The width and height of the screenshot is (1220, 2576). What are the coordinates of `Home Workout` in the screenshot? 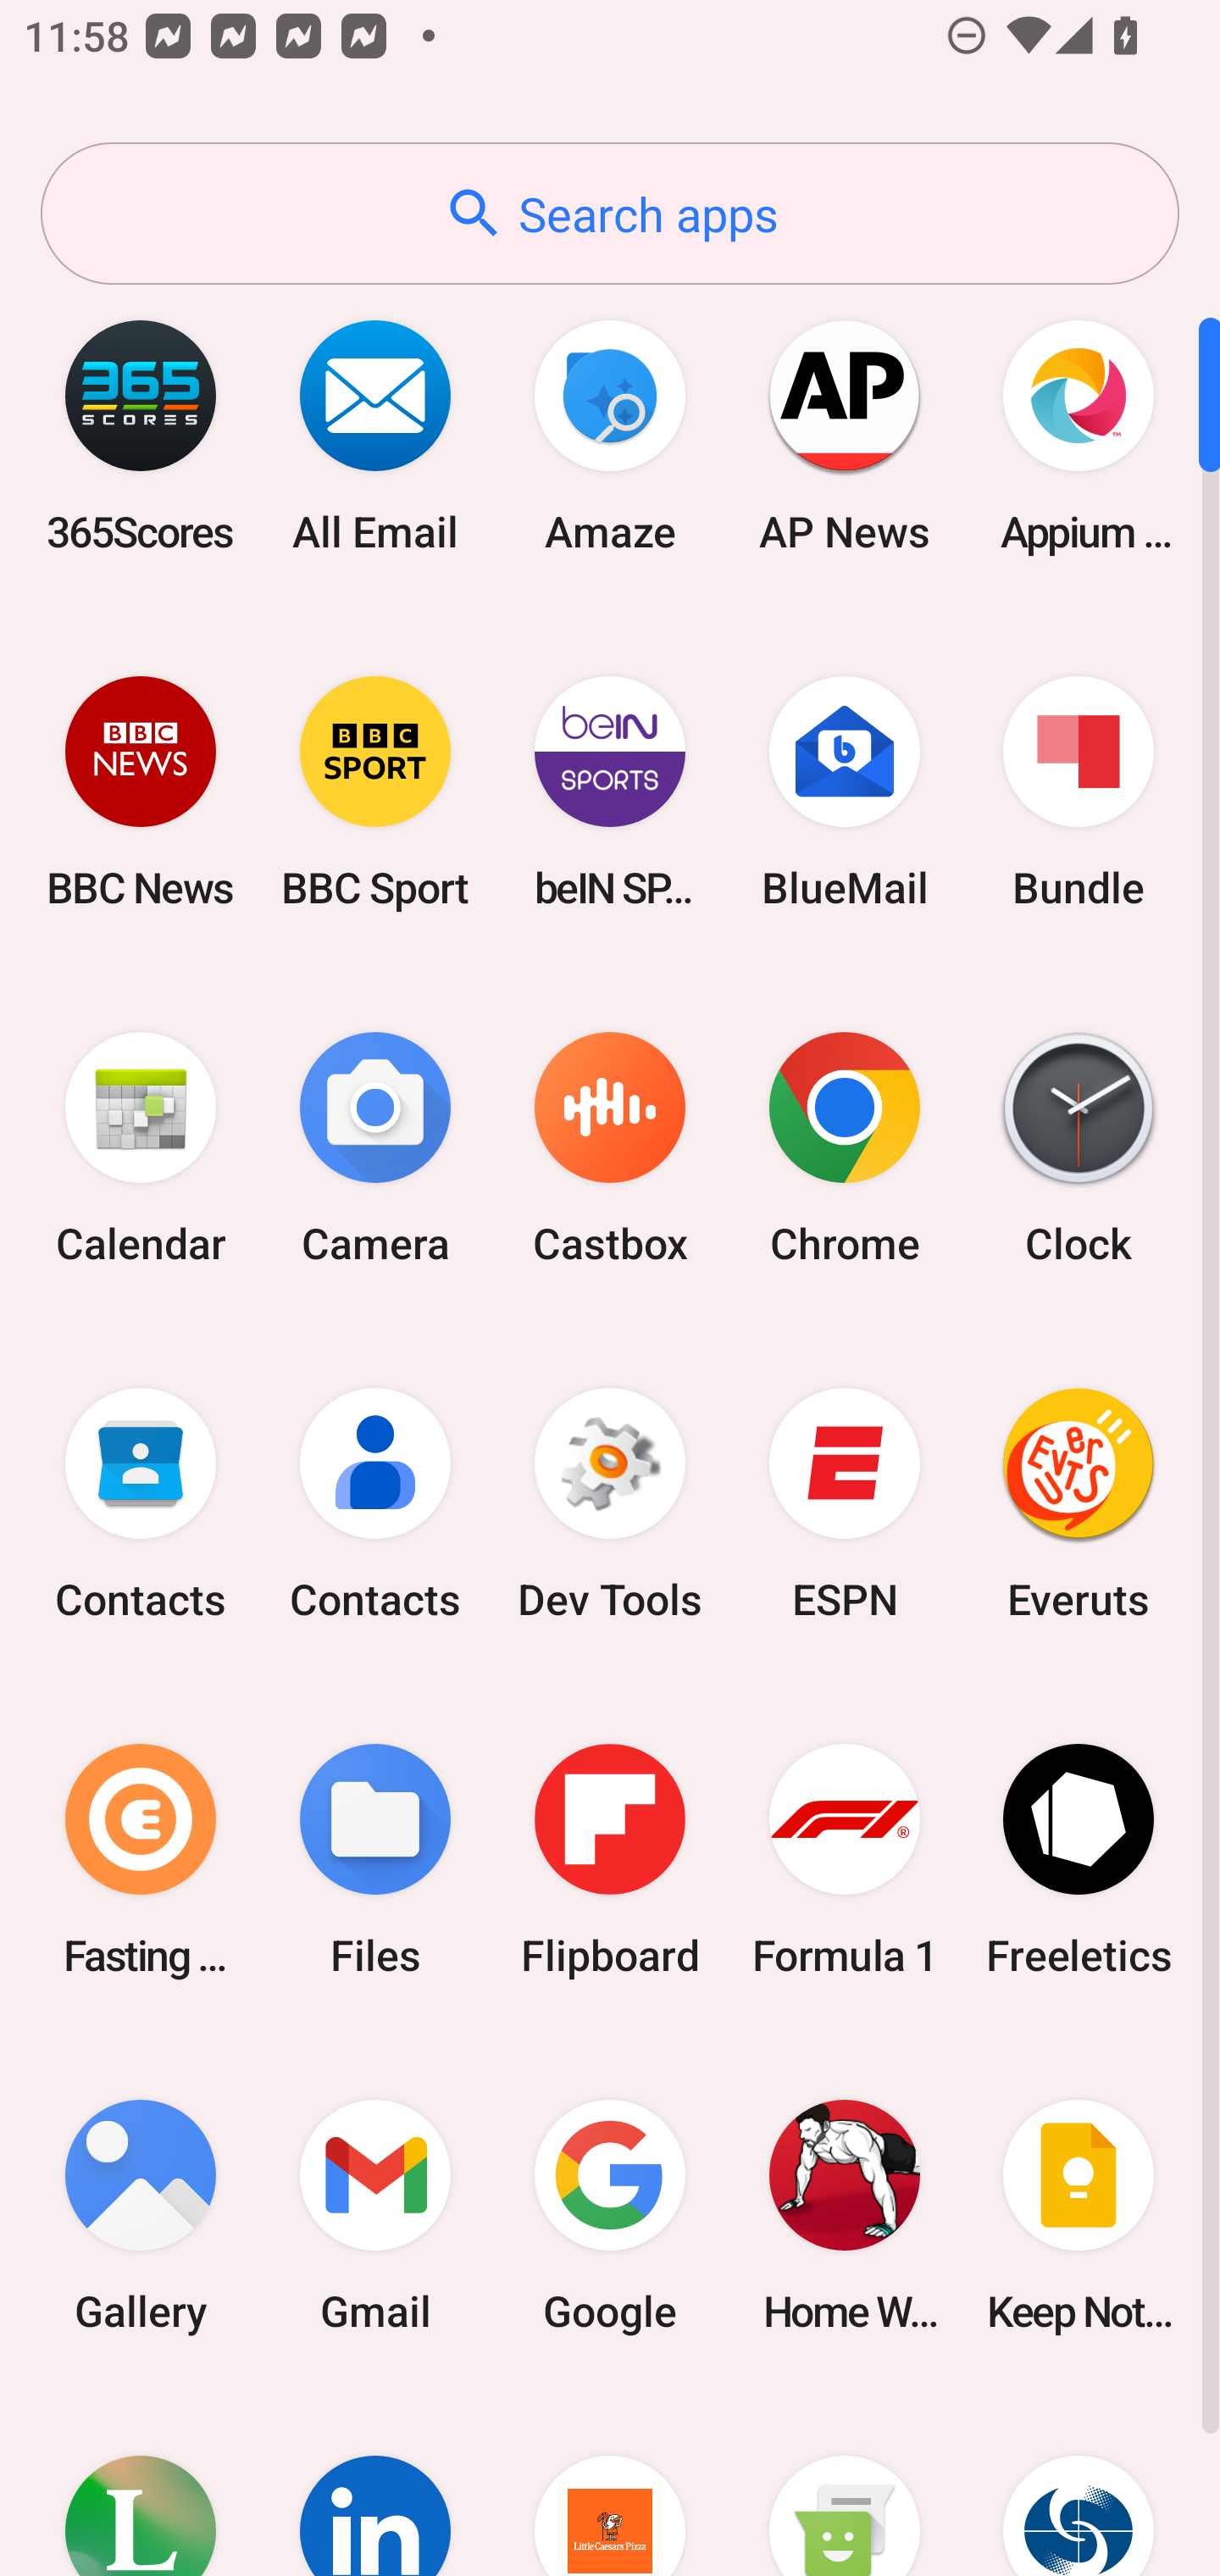 It's located at (844, 2215).